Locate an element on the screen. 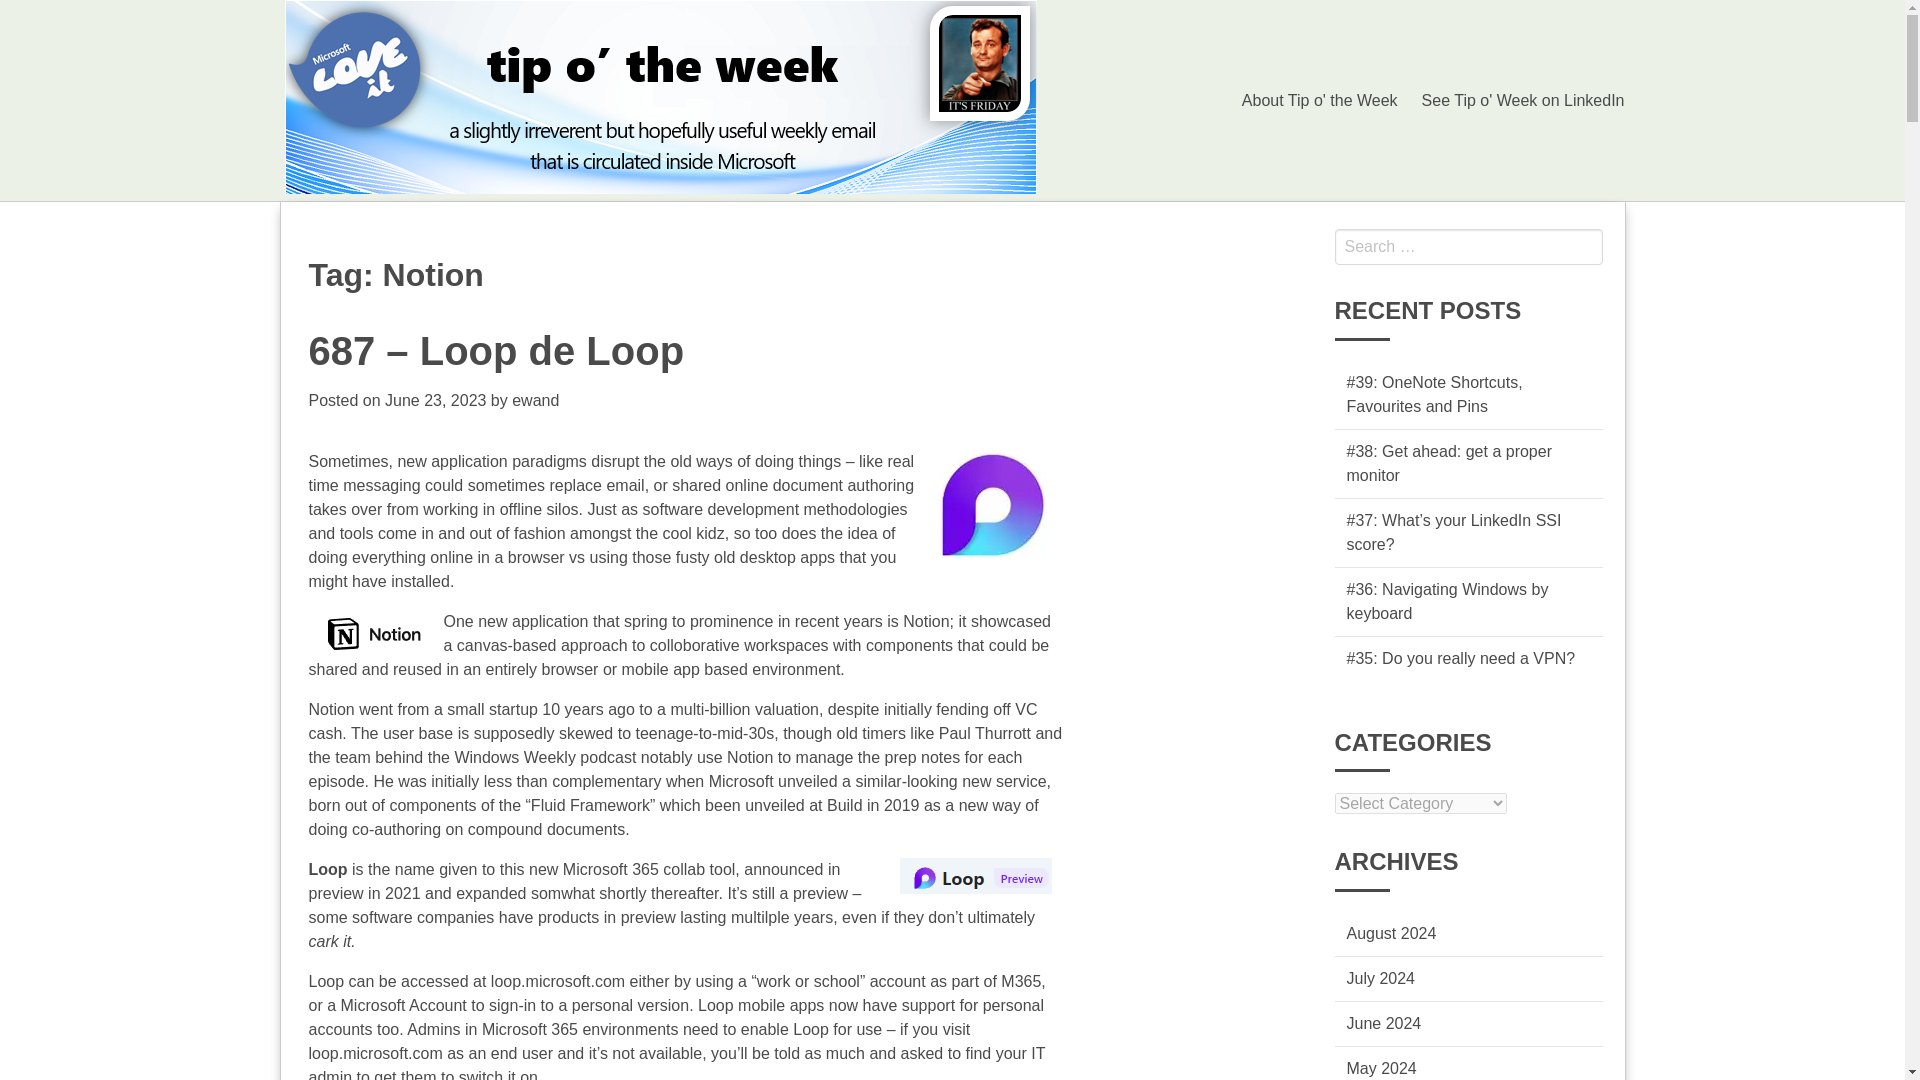  cark it is located at coordinates (329, 942).